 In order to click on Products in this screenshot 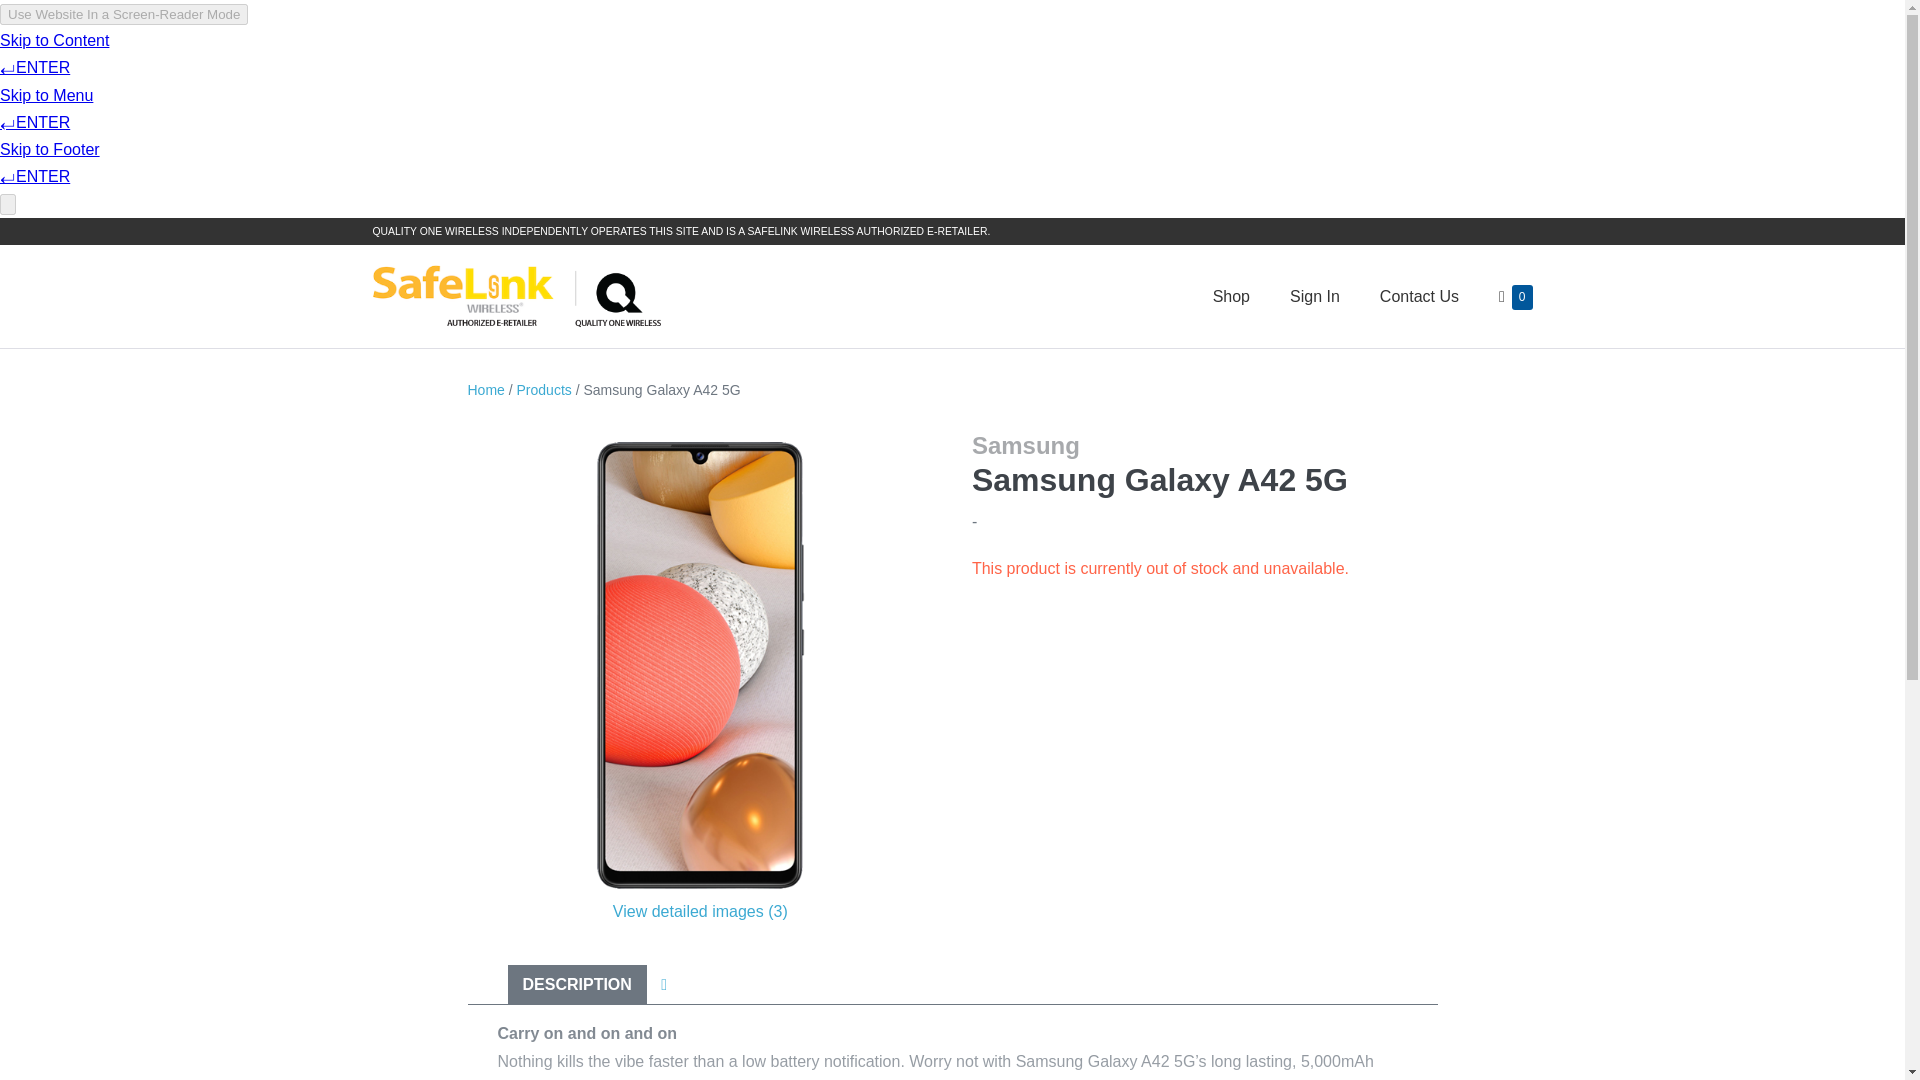, I will do `click(544, 390)`.